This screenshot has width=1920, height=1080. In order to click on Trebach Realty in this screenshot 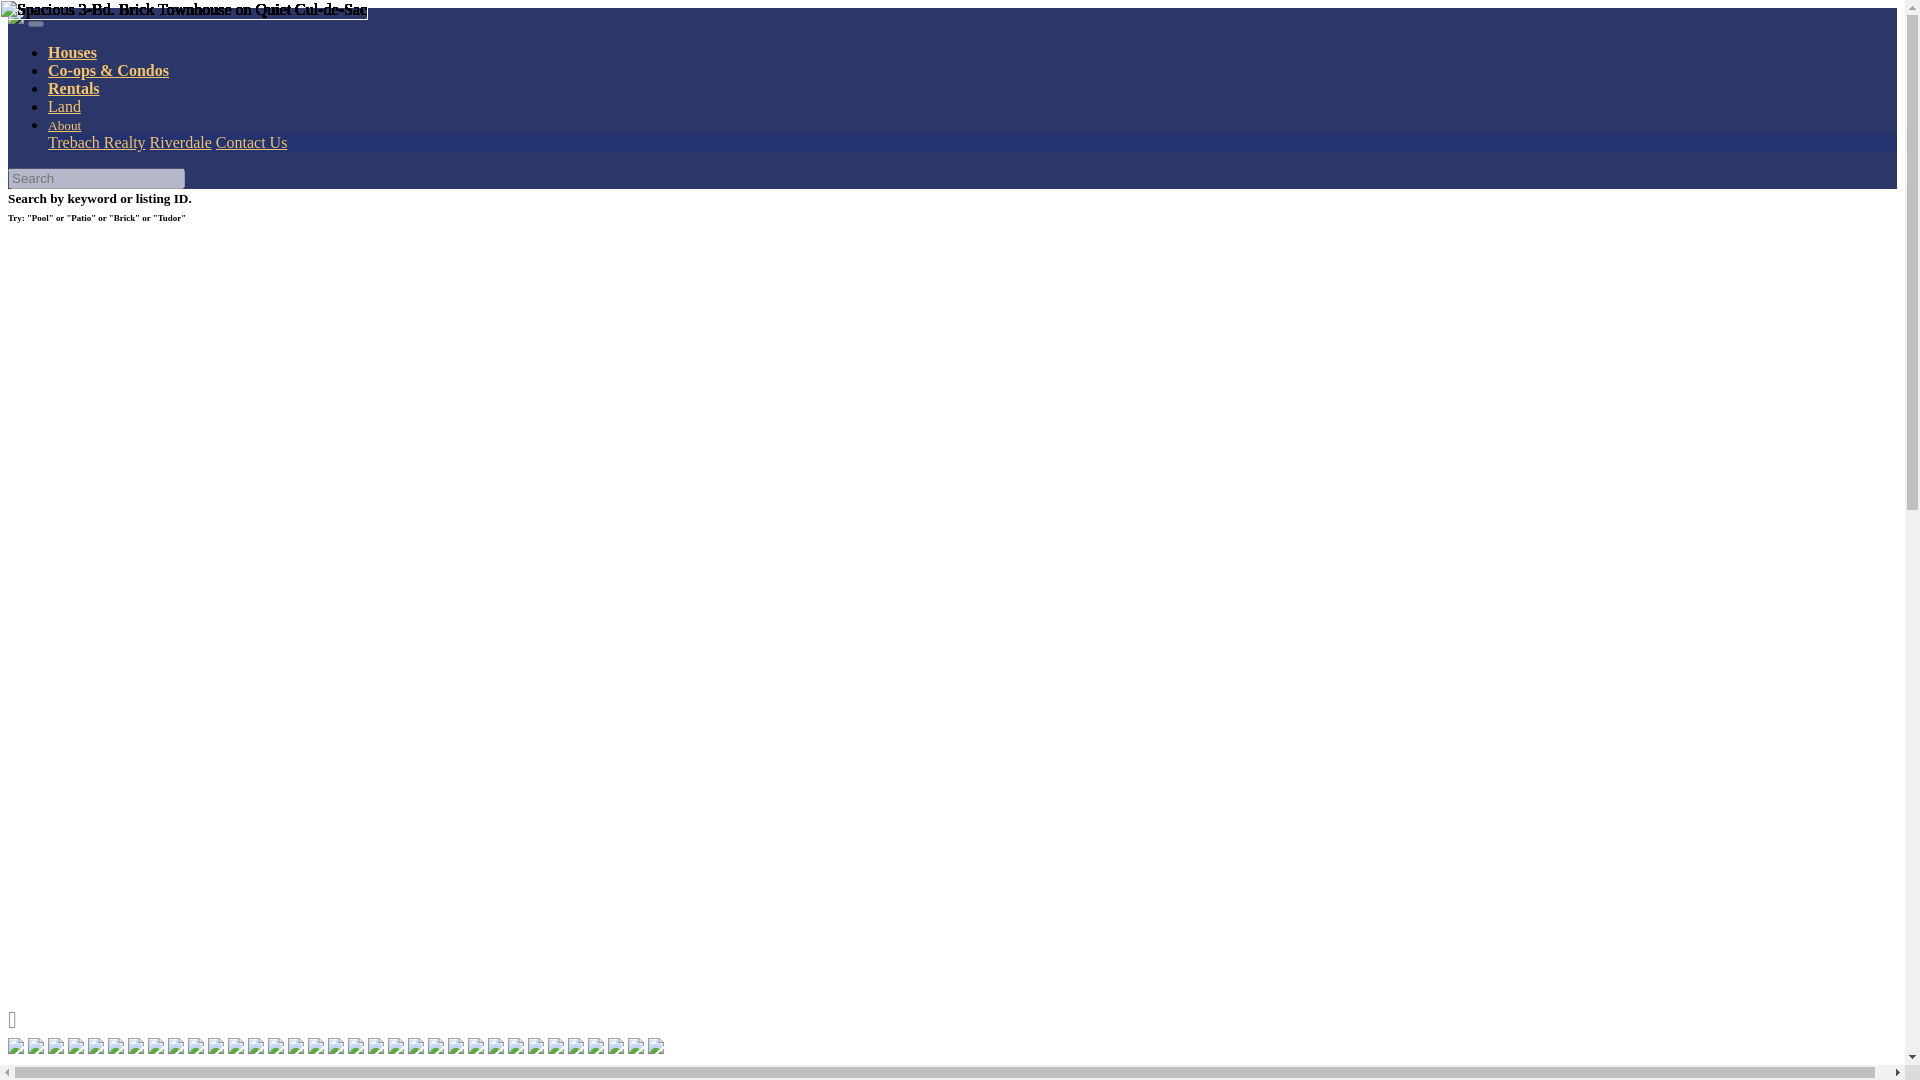, I will do `click(96, 142)`.